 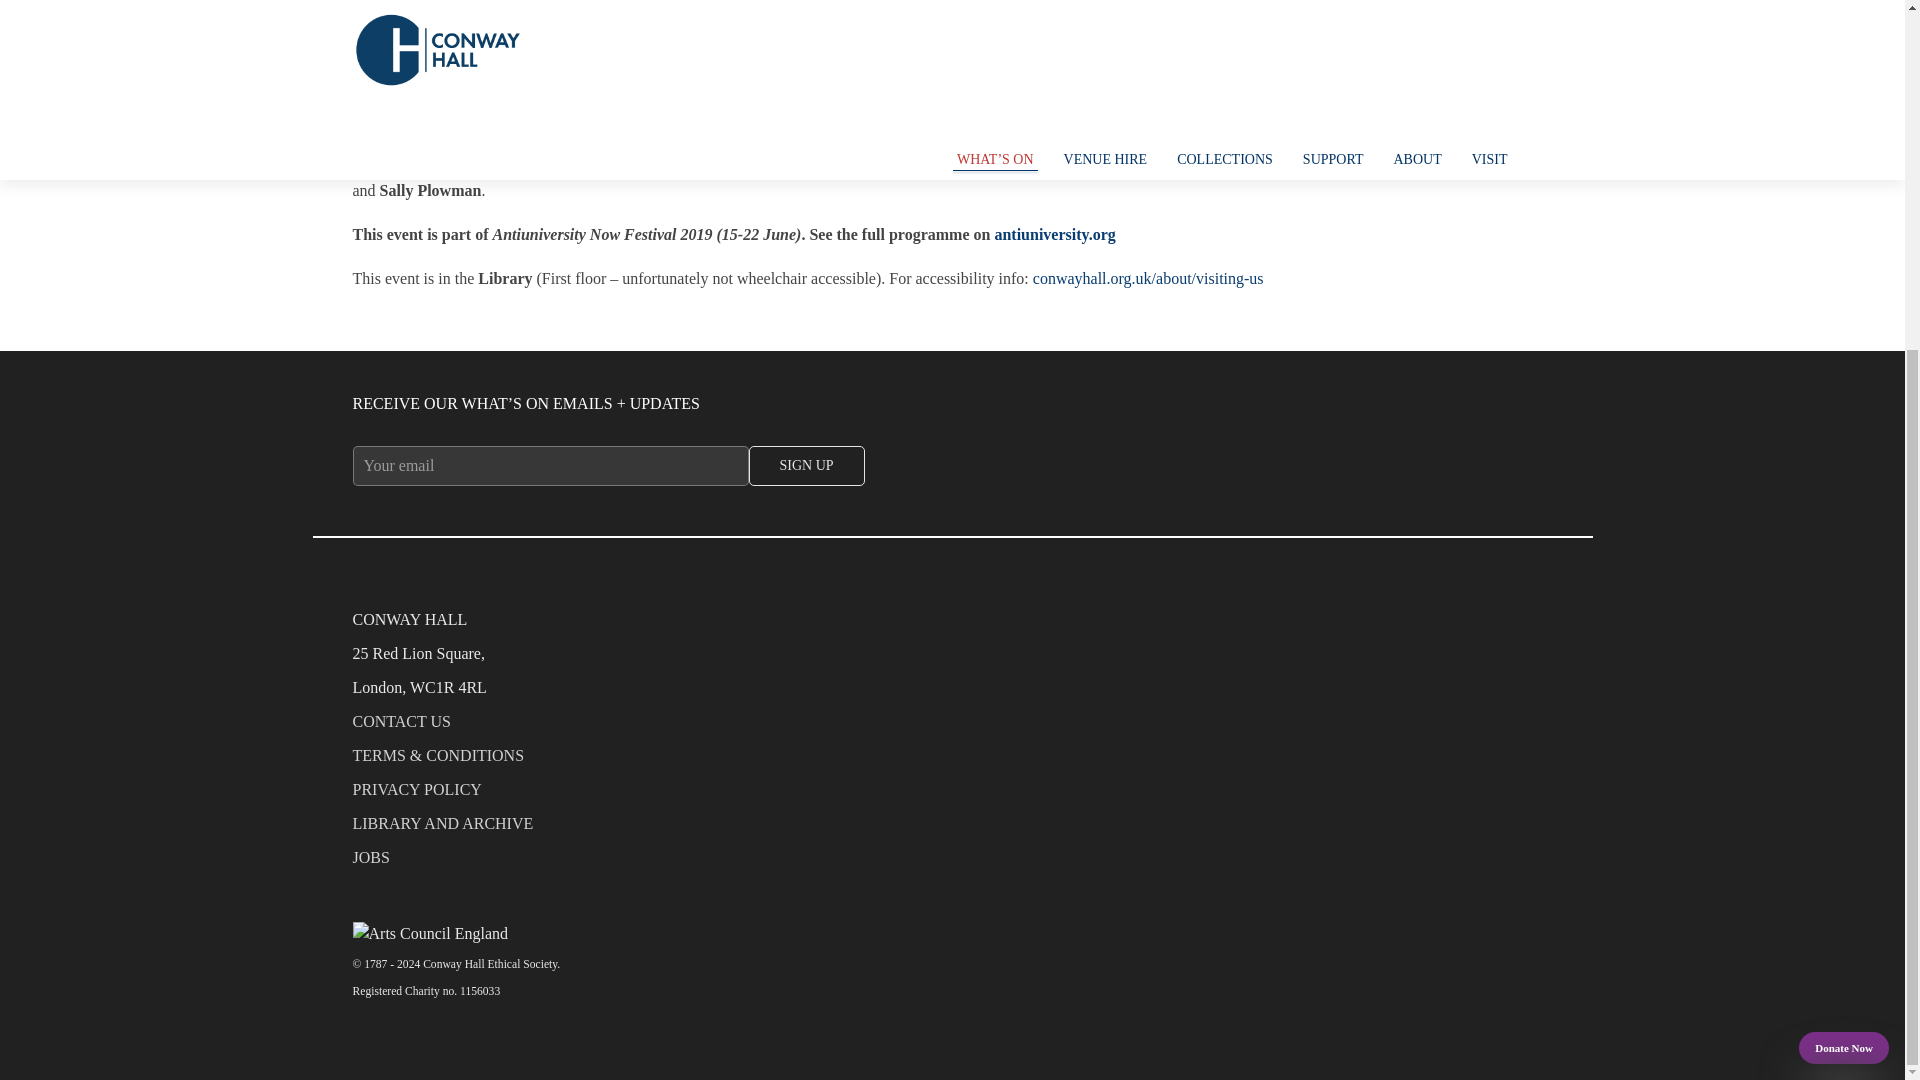 I want to click on LIBRARY AND ARCHIVE, so click(x=951, y=828).